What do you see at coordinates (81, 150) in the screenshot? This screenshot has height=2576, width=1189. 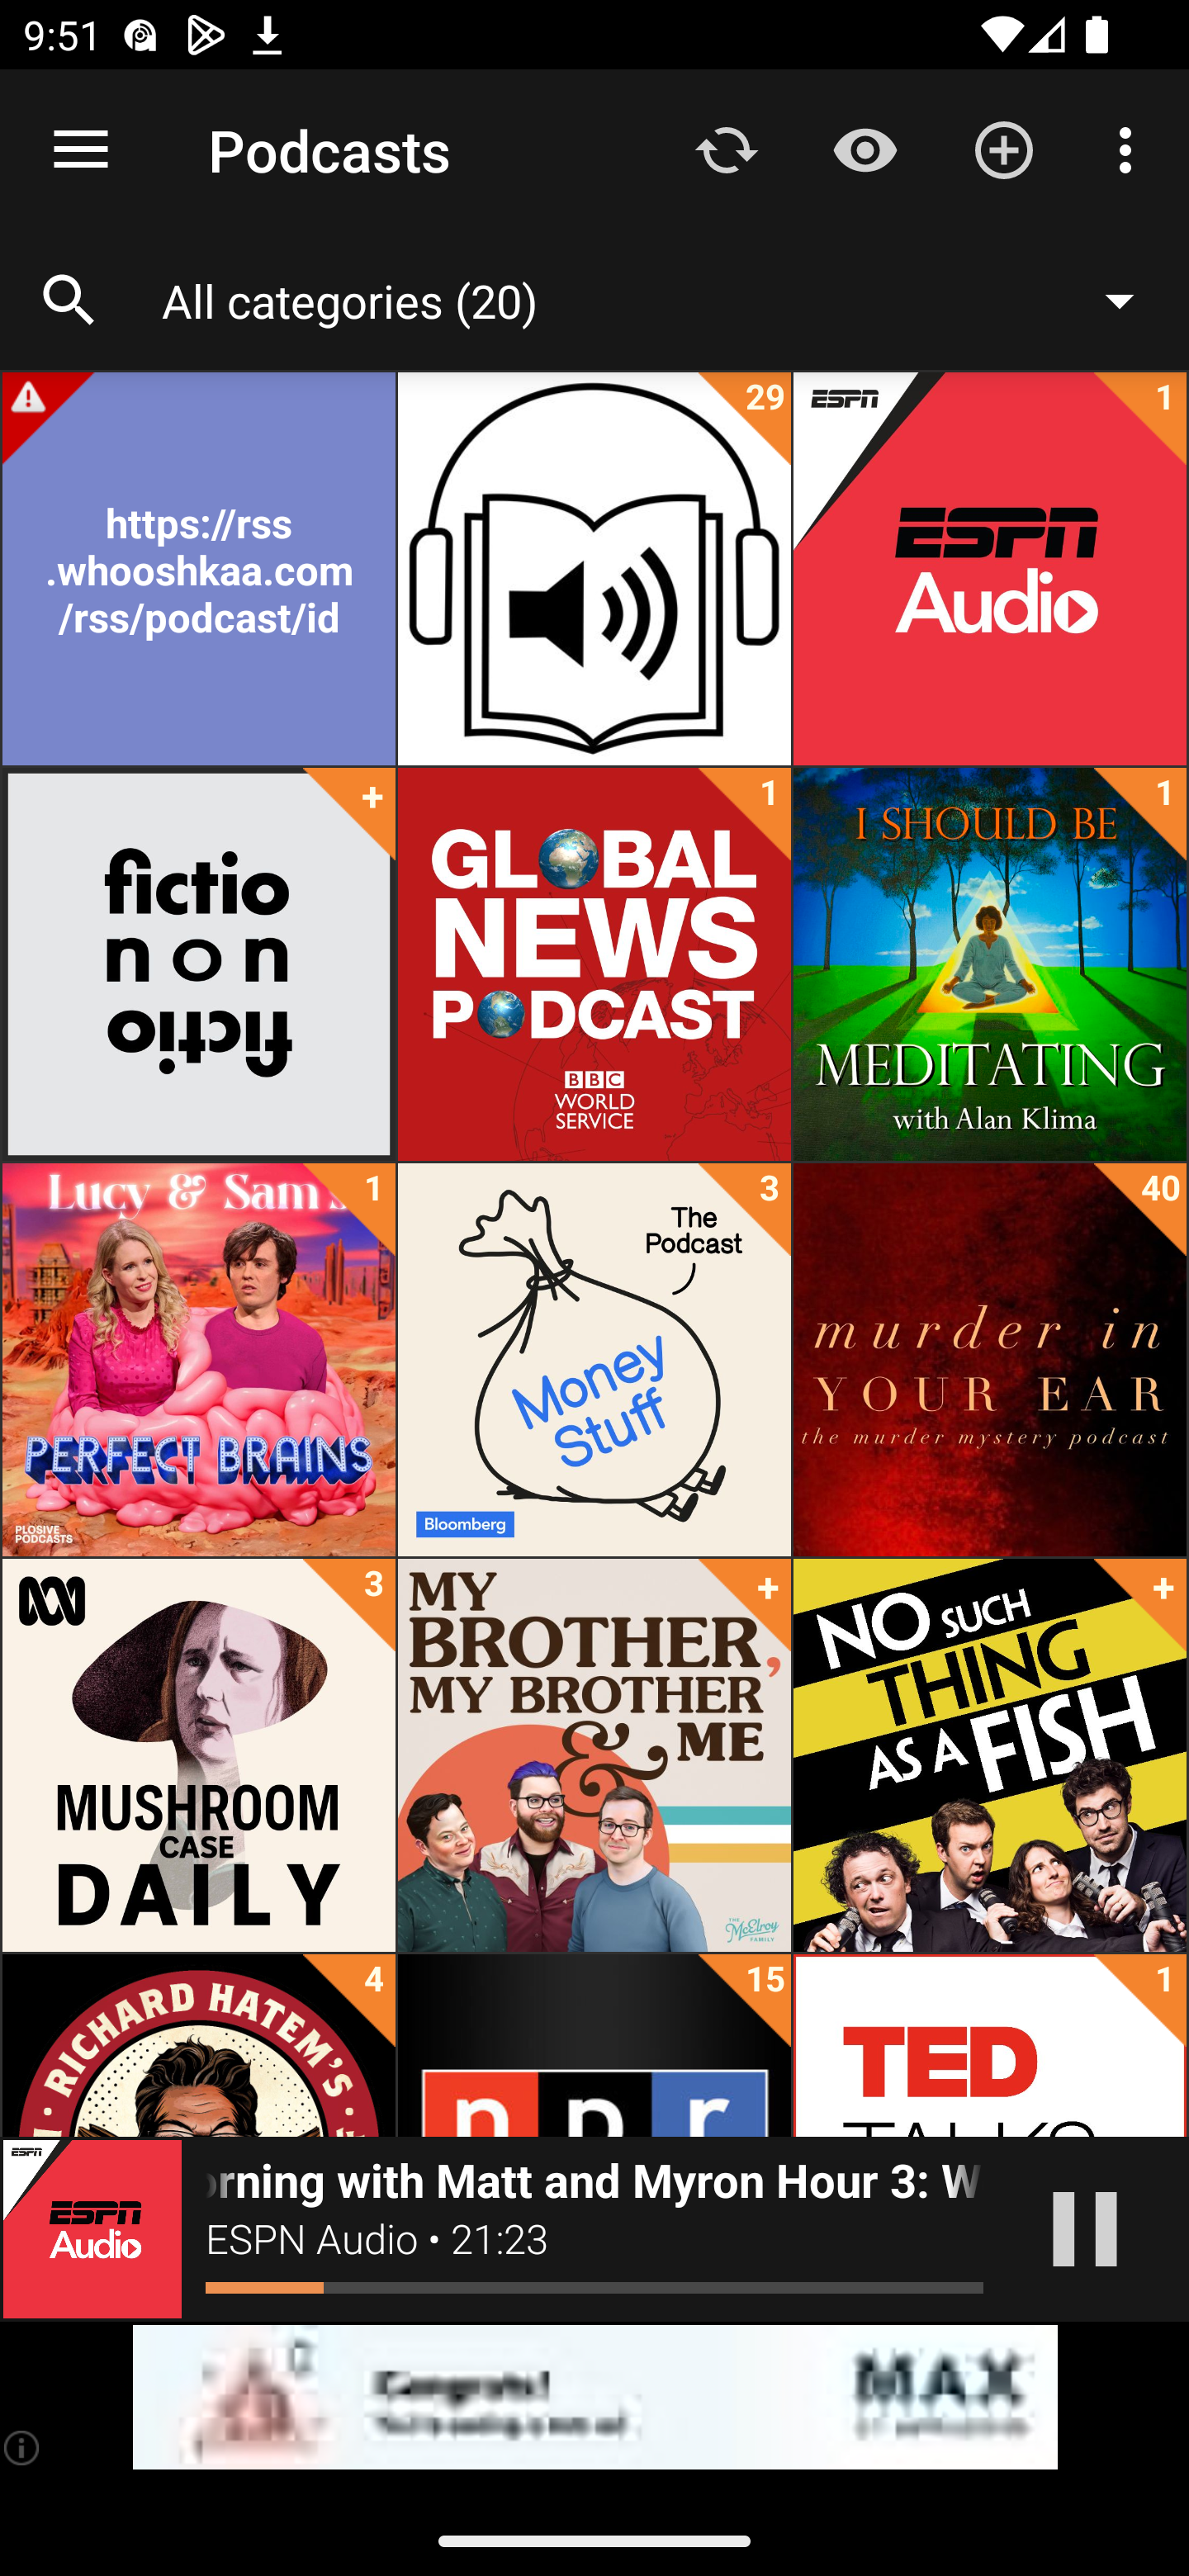 I see `Open navigation sidebar` at bounding box center [81, 150].